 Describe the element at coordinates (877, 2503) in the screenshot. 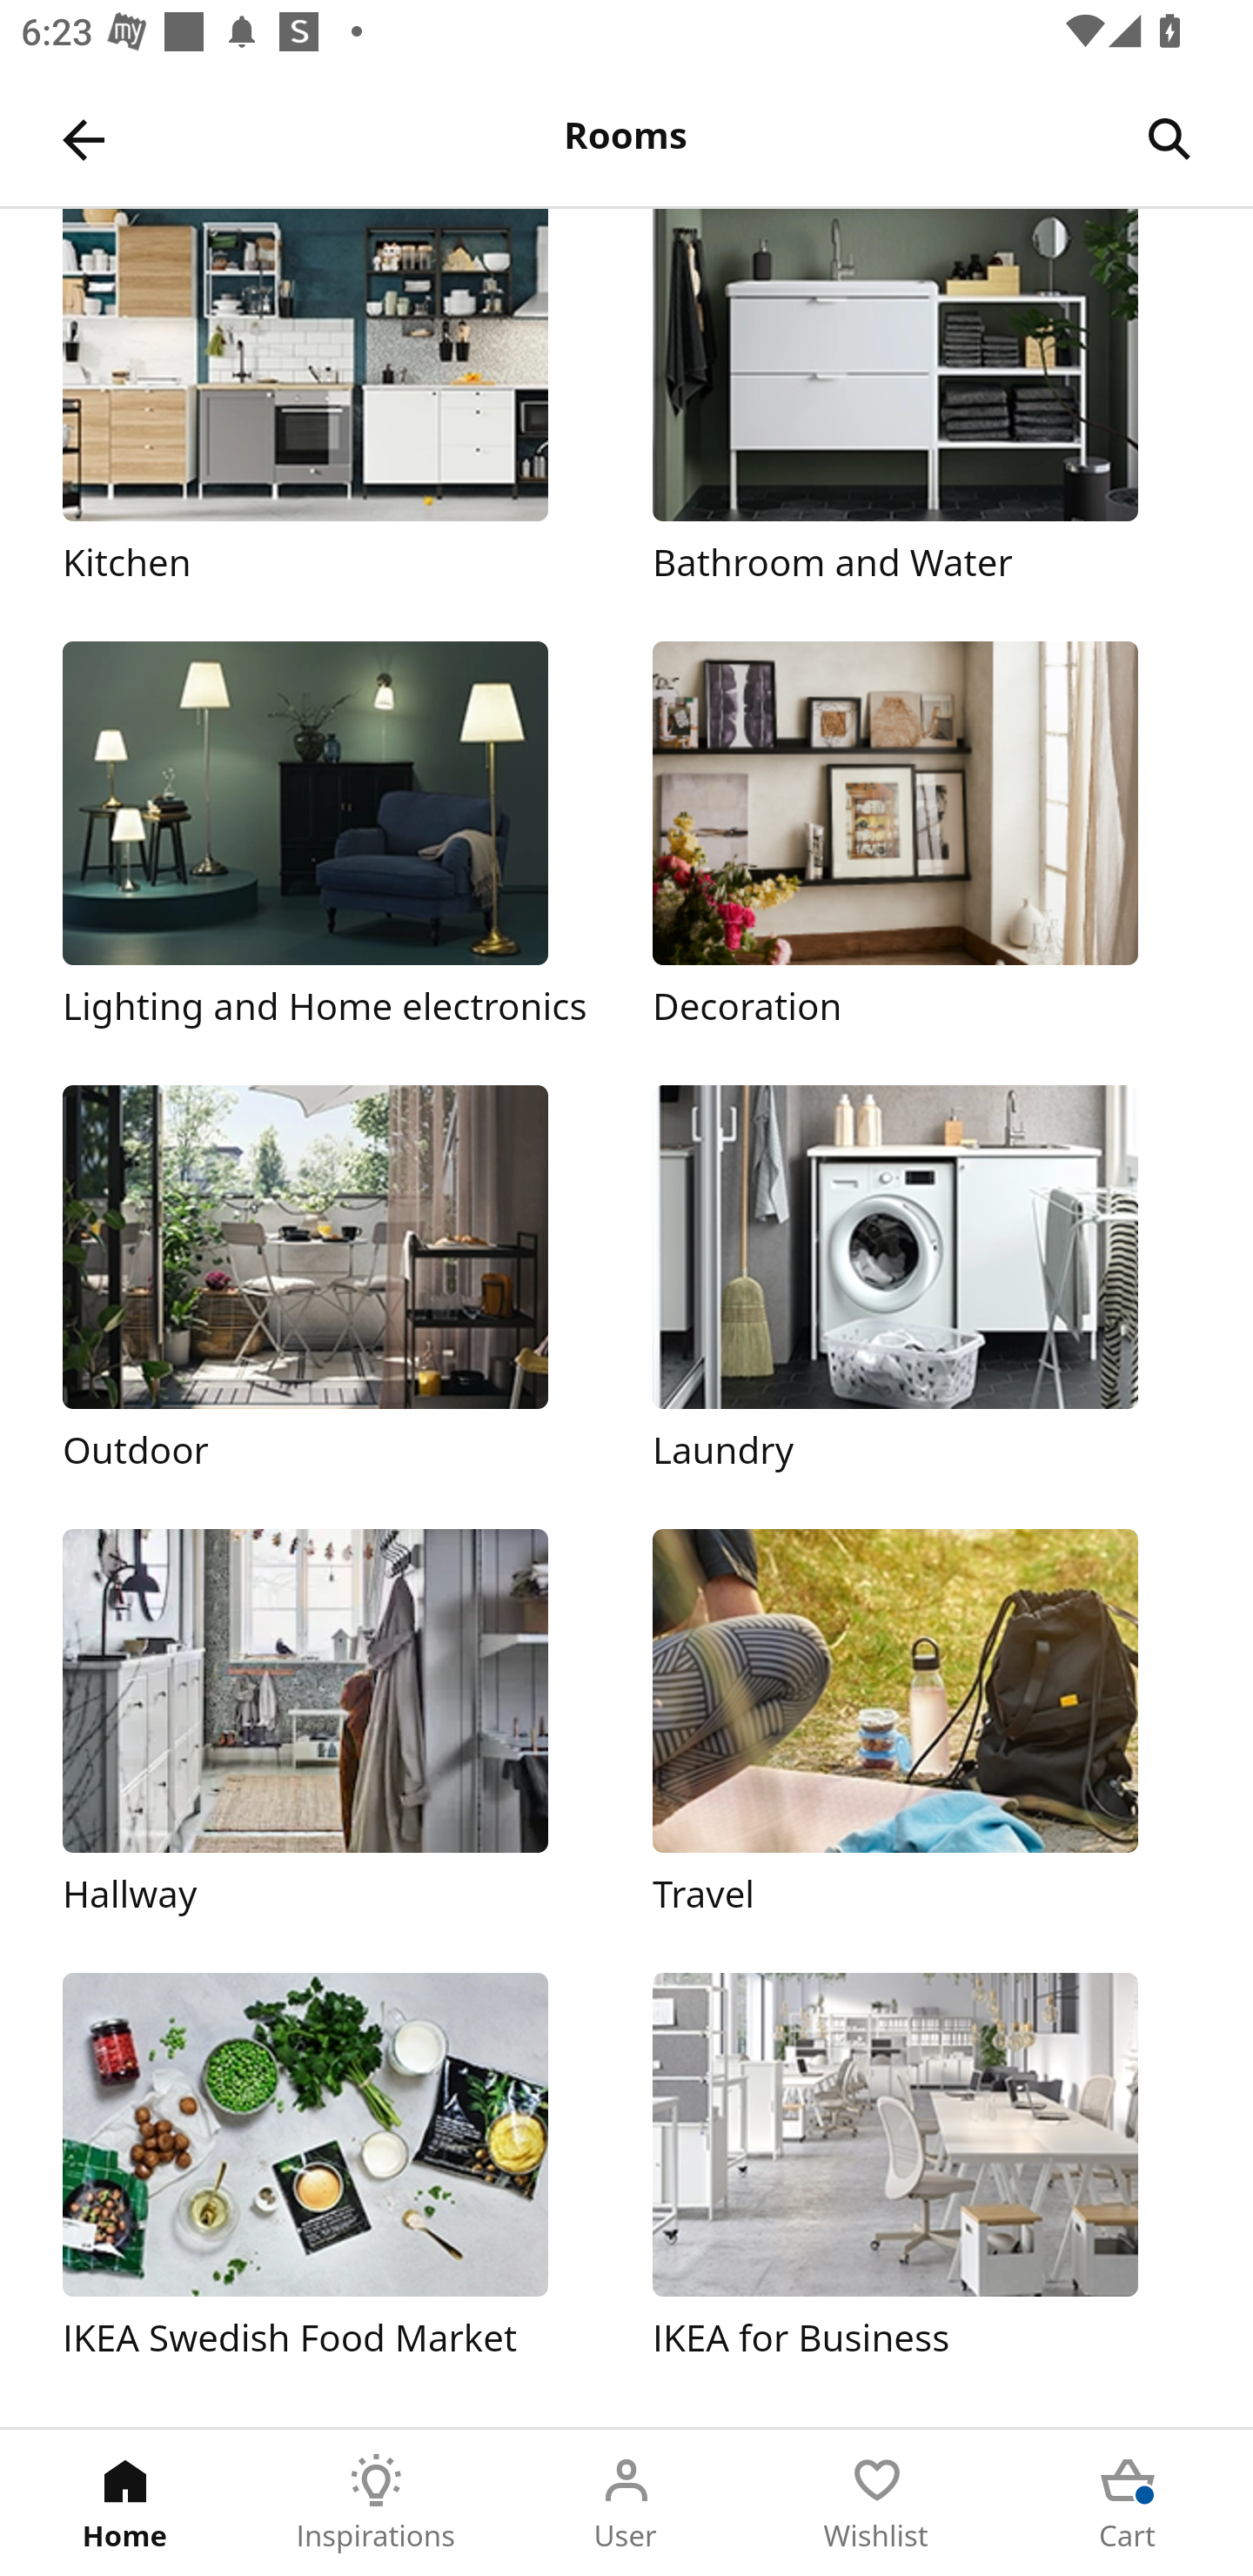

I see `Wishlist
Tab 4 of 5` at that location.